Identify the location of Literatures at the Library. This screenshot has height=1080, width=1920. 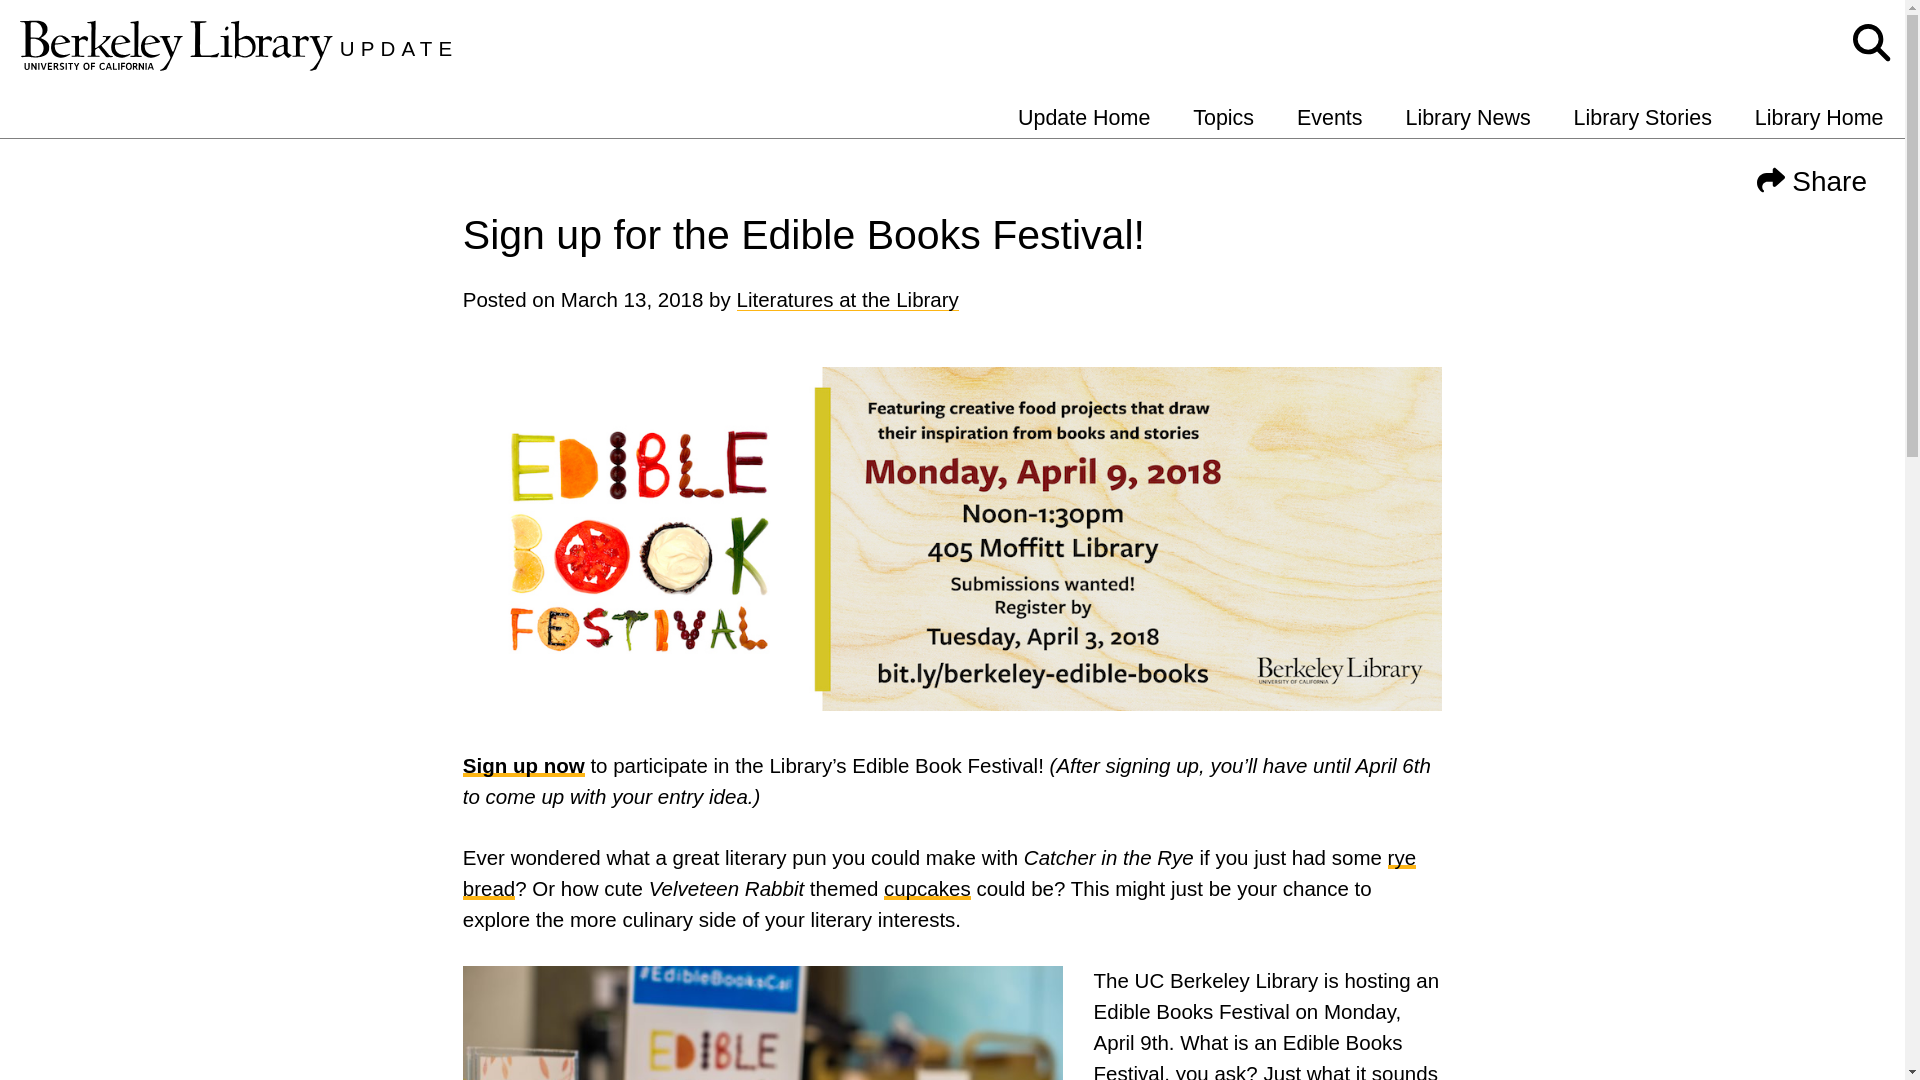
(846, 300).